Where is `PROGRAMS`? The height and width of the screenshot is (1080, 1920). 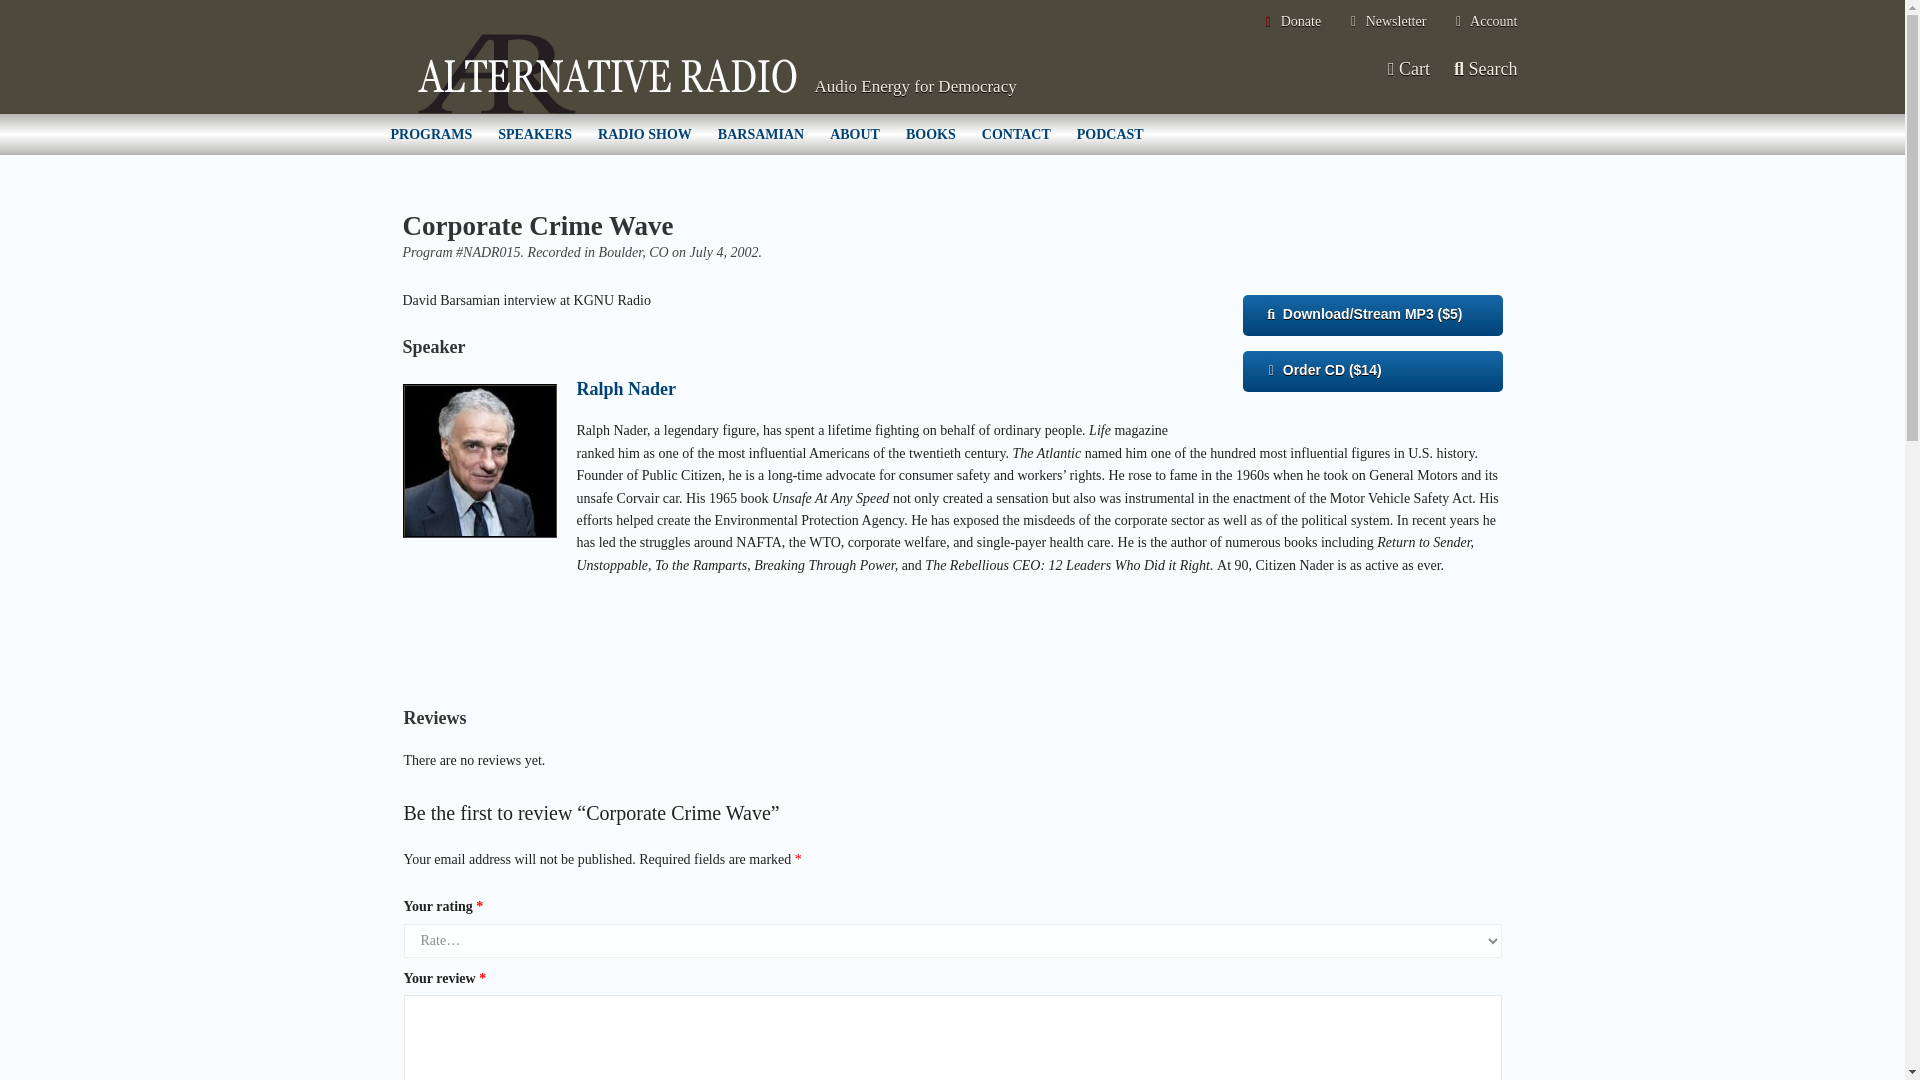
PROGRAMS is located at coordinates (432, 134).